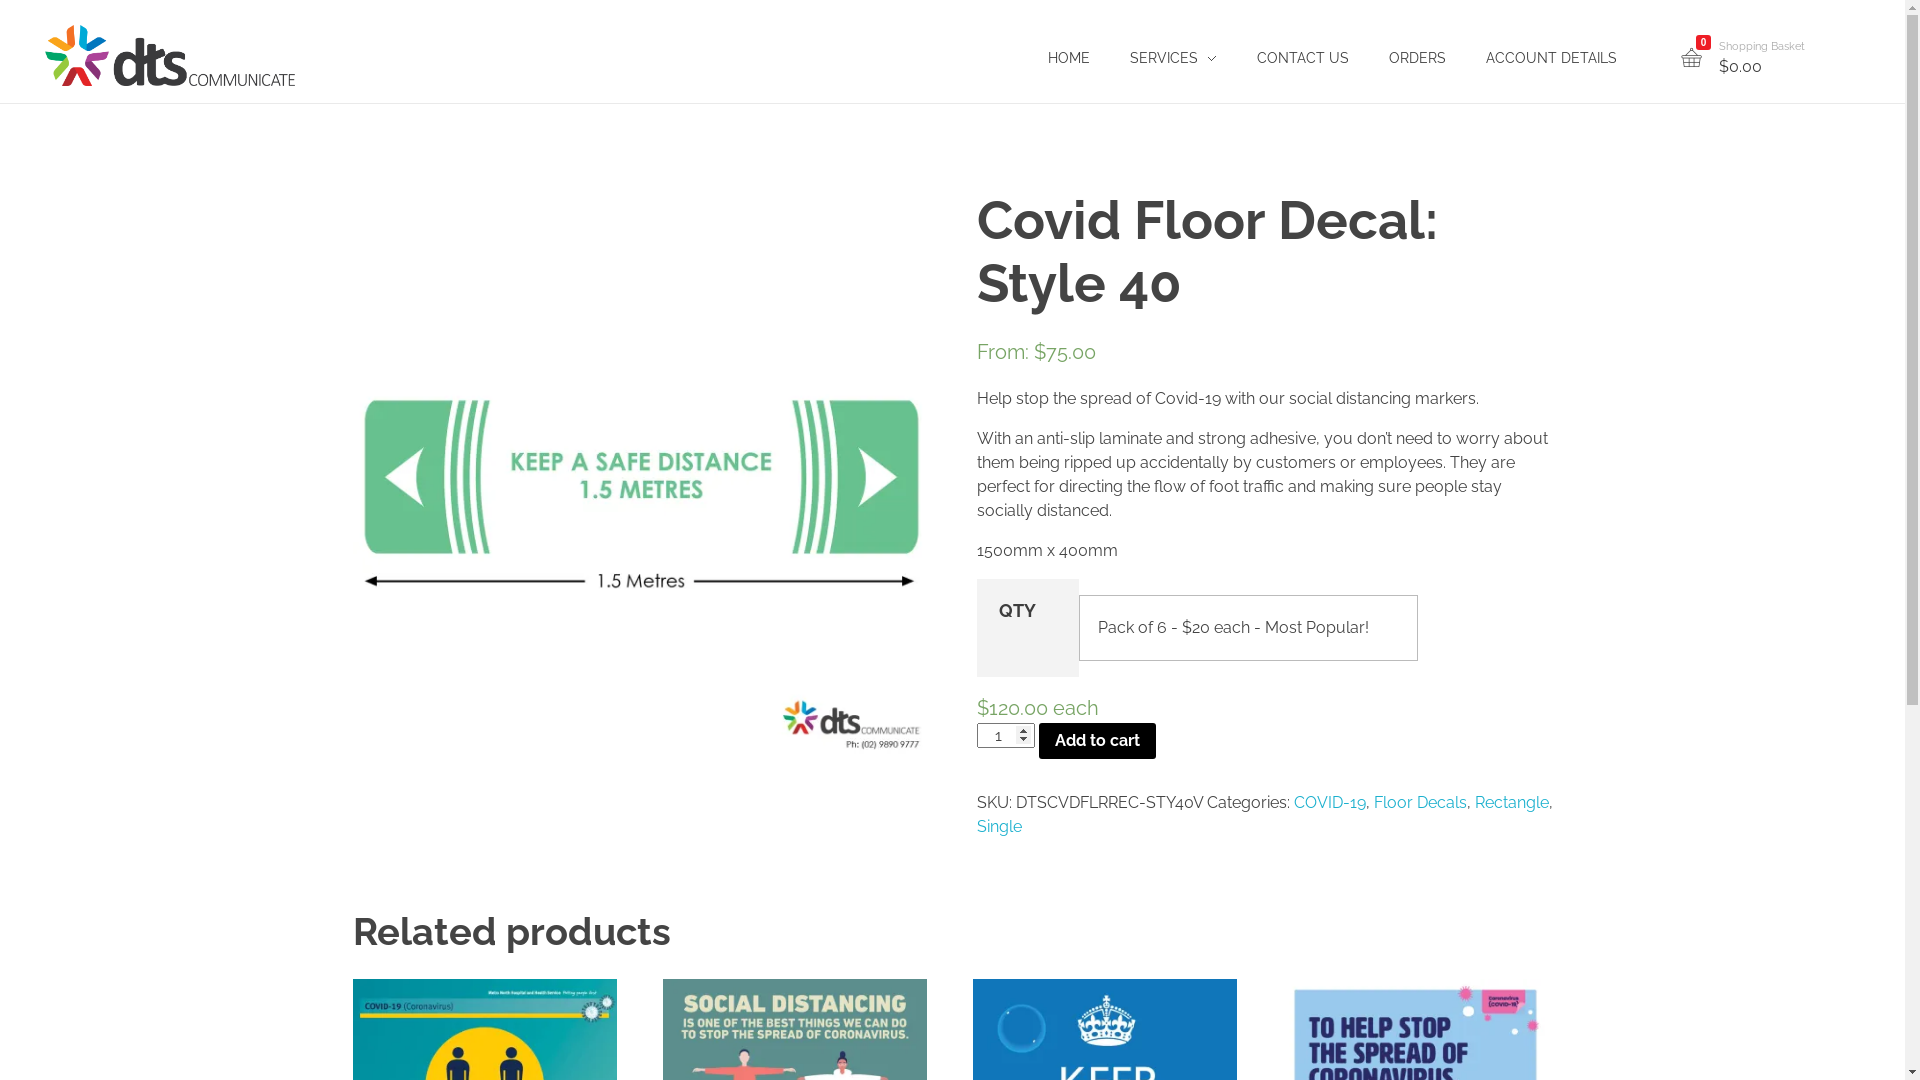 The width and height of the screenshot is (1920, 1080). I want to click on HOME, so click(1069, 58).